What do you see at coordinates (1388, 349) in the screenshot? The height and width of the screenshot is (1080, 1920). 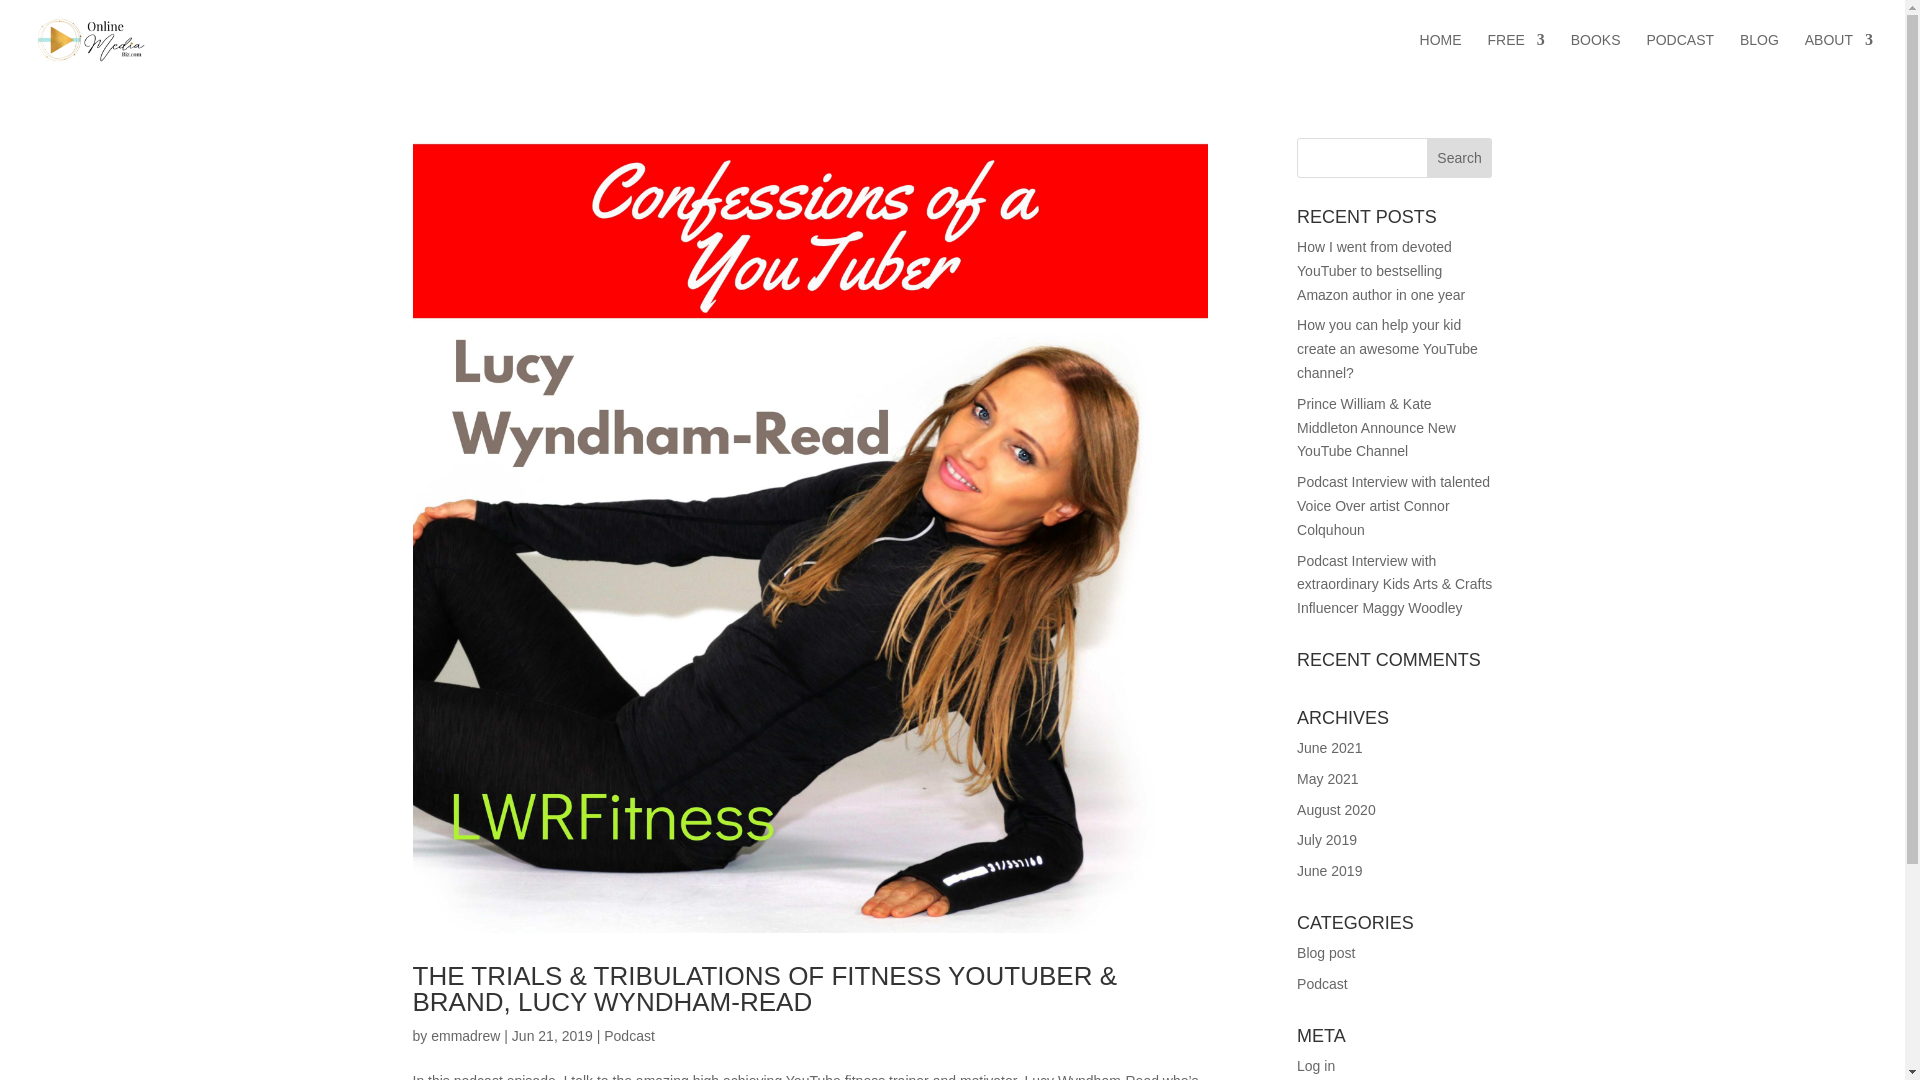 I see `How you can help your kid create an awesome YouTube channel?` at bounding box center [1388, 349].